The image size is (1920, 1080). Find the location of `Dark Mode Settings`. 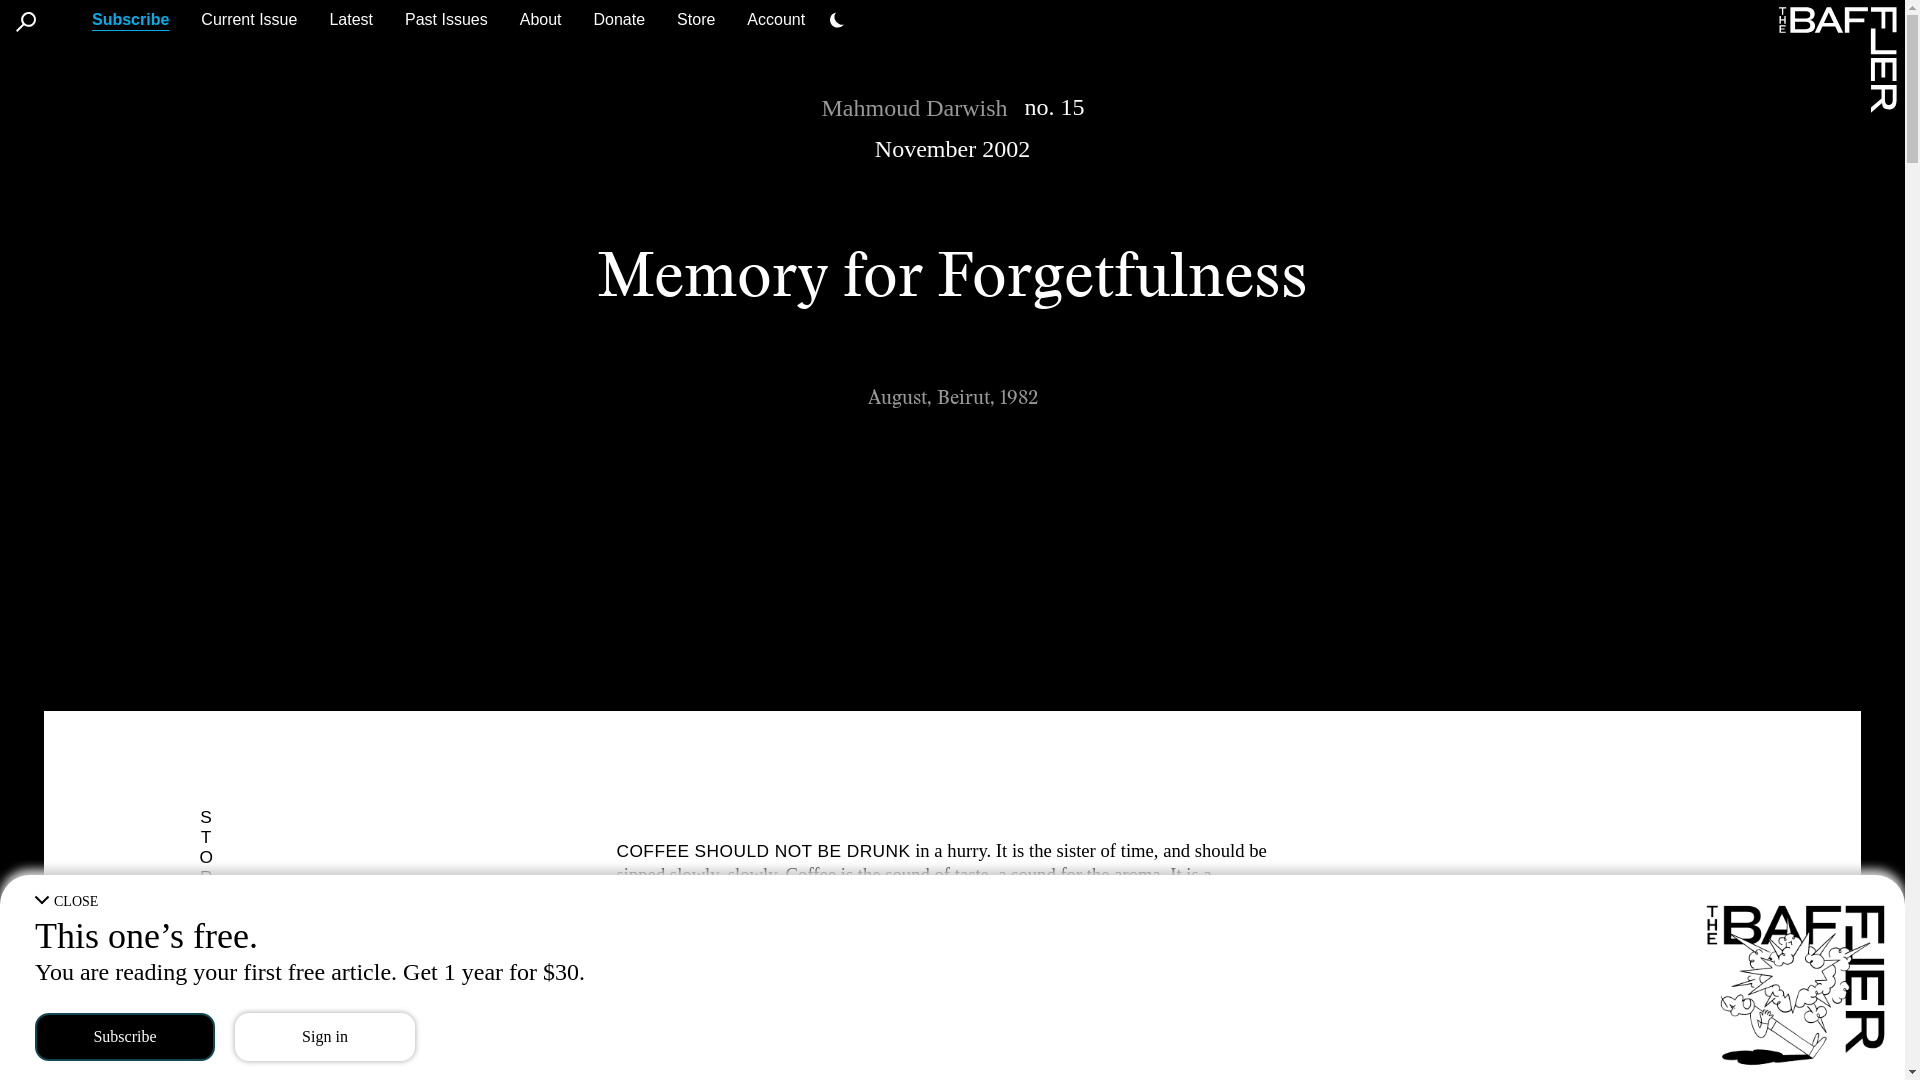

Dark Mode Settings is located at coordinates (836, 20).